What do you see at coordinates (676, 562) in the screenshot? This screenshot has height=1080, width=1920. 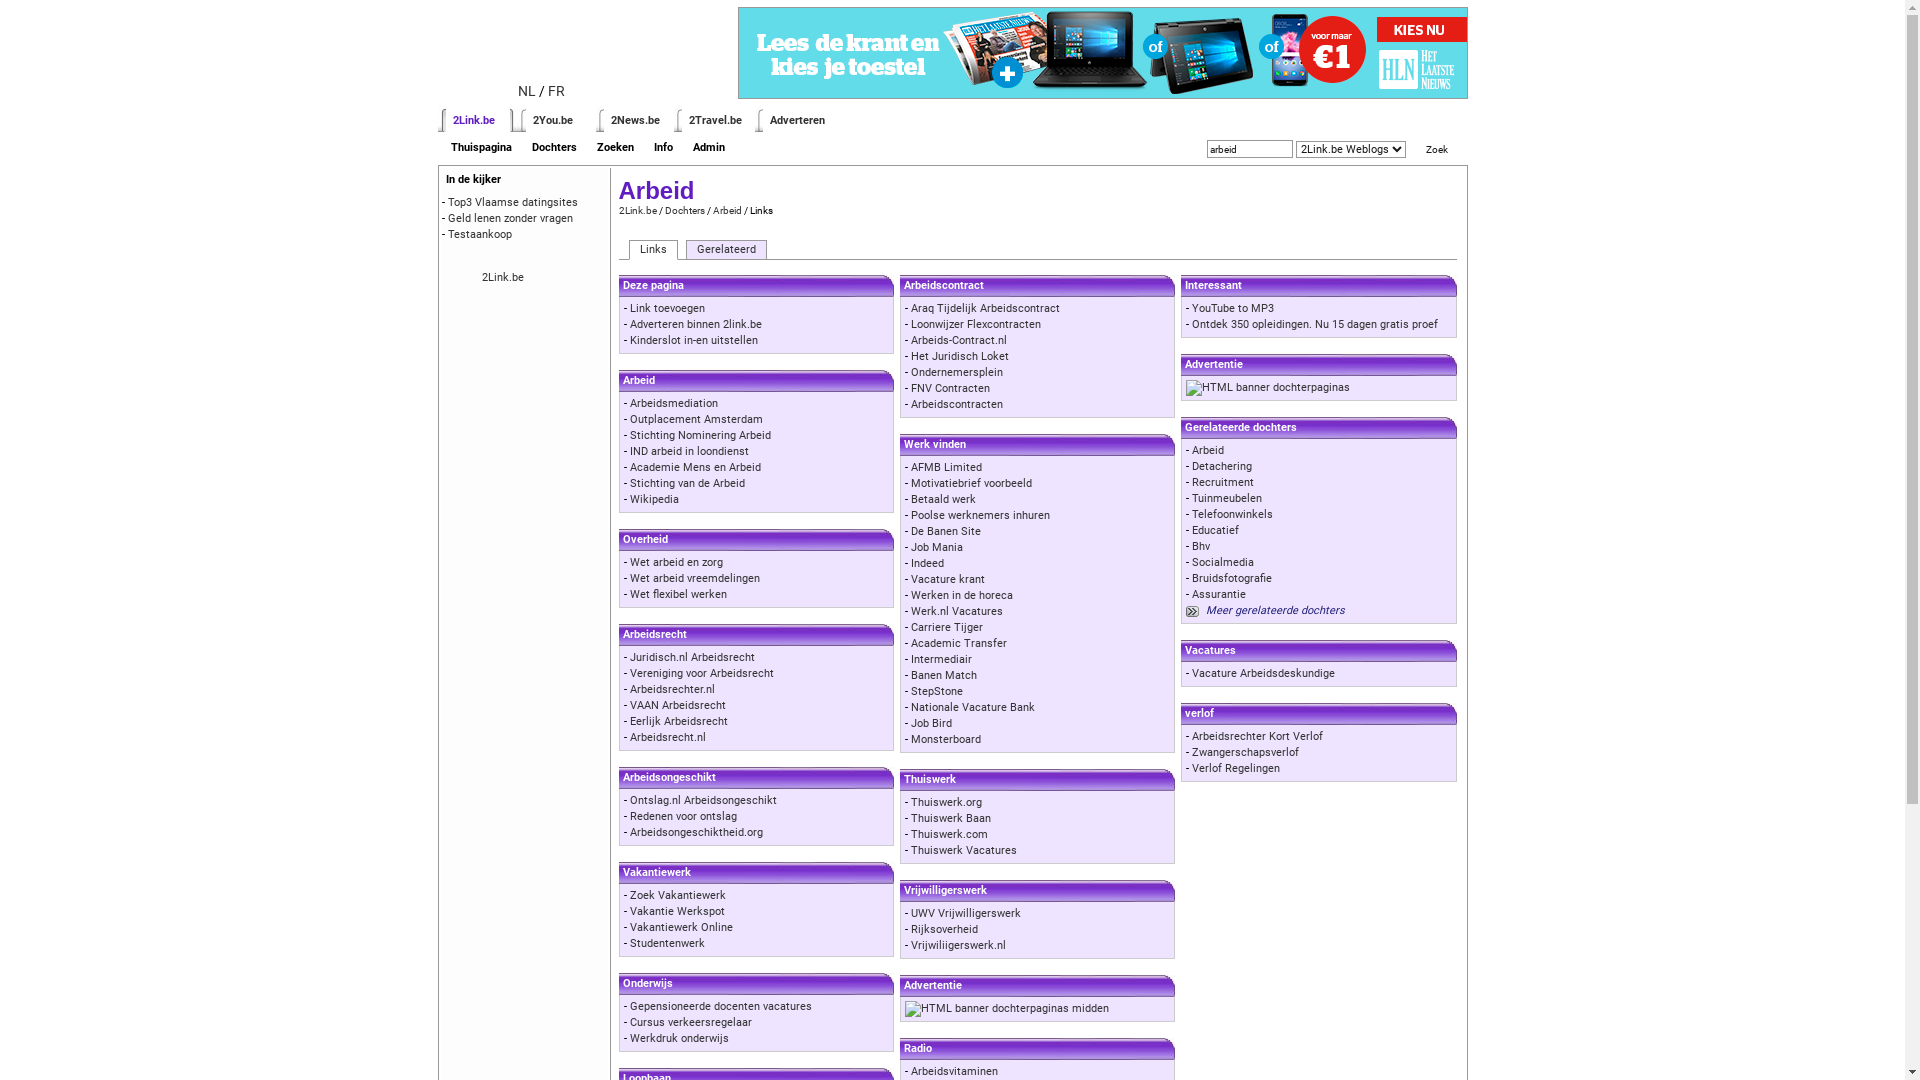 I see `Wet arbeid en zorg` at bounding box center [676, 562].